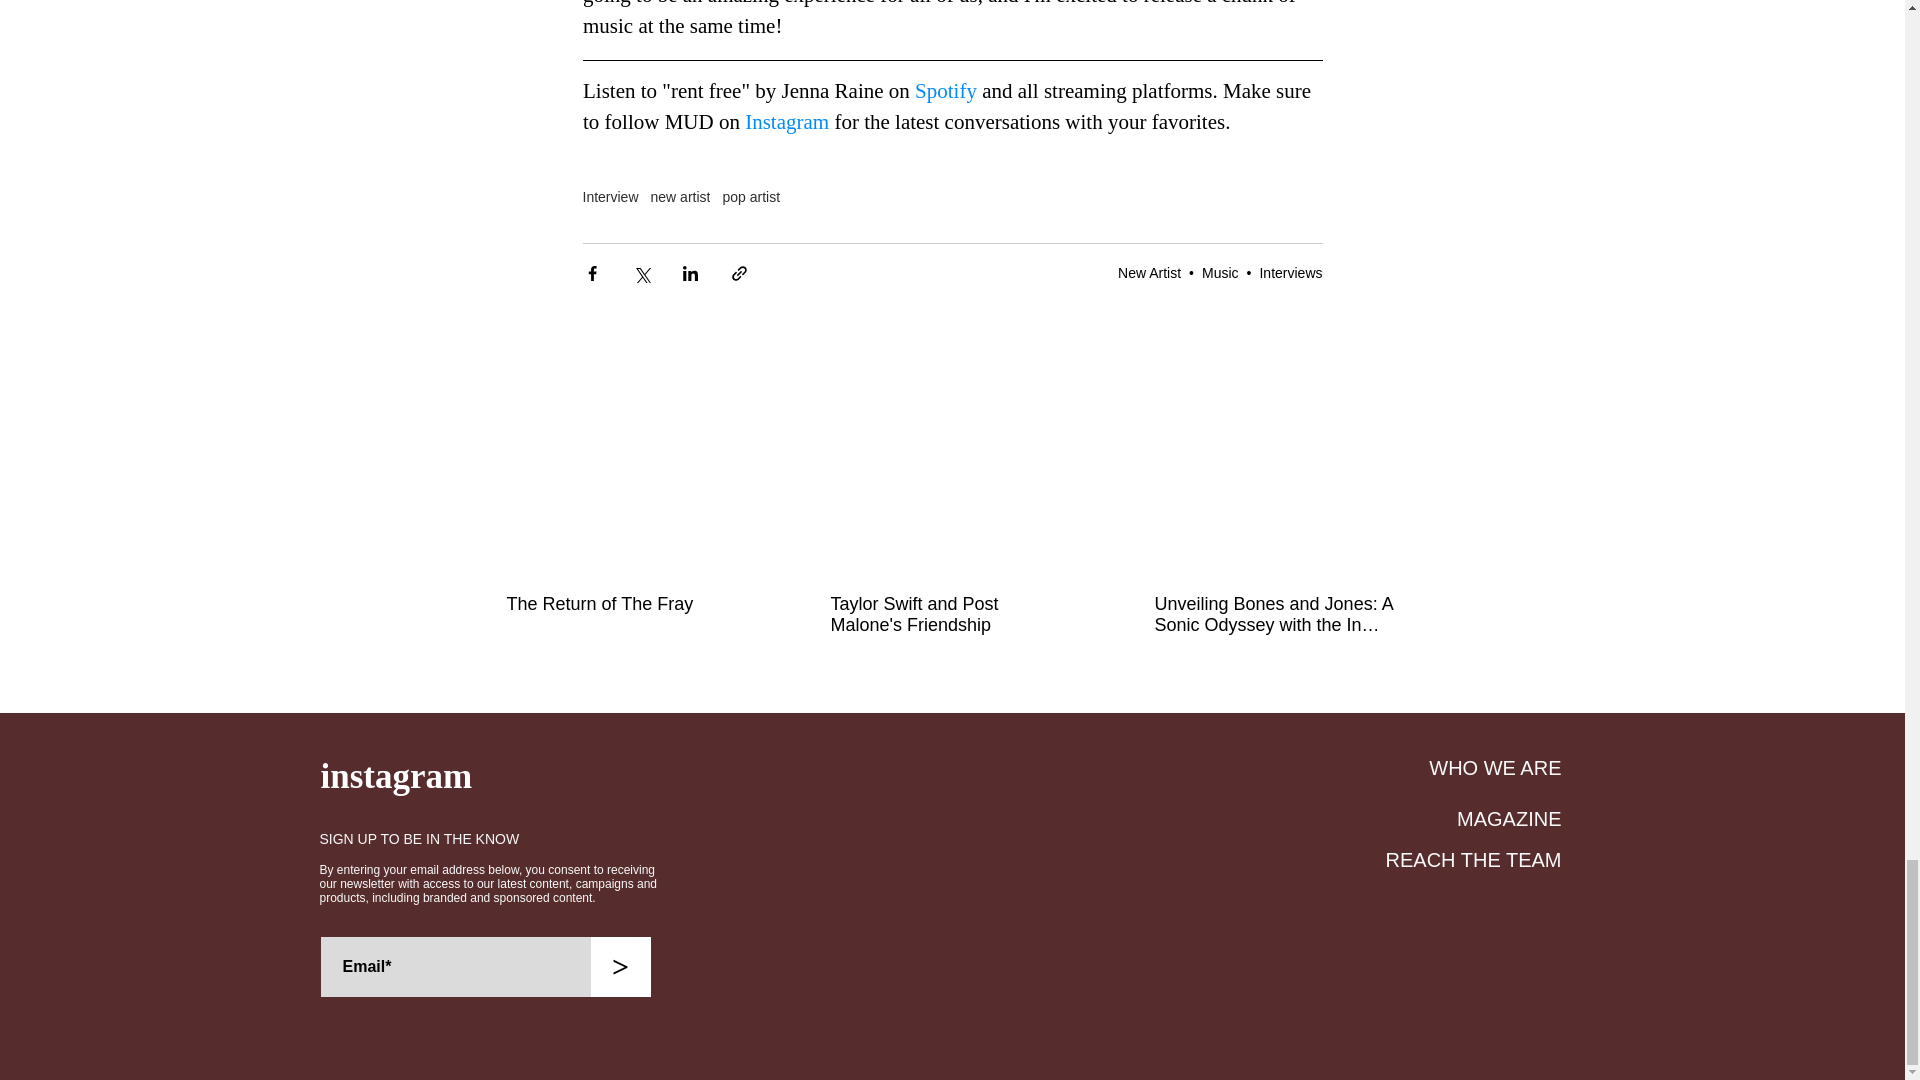 The image size is (1920, 1080). I want to click on Music, so click(1220, 272).